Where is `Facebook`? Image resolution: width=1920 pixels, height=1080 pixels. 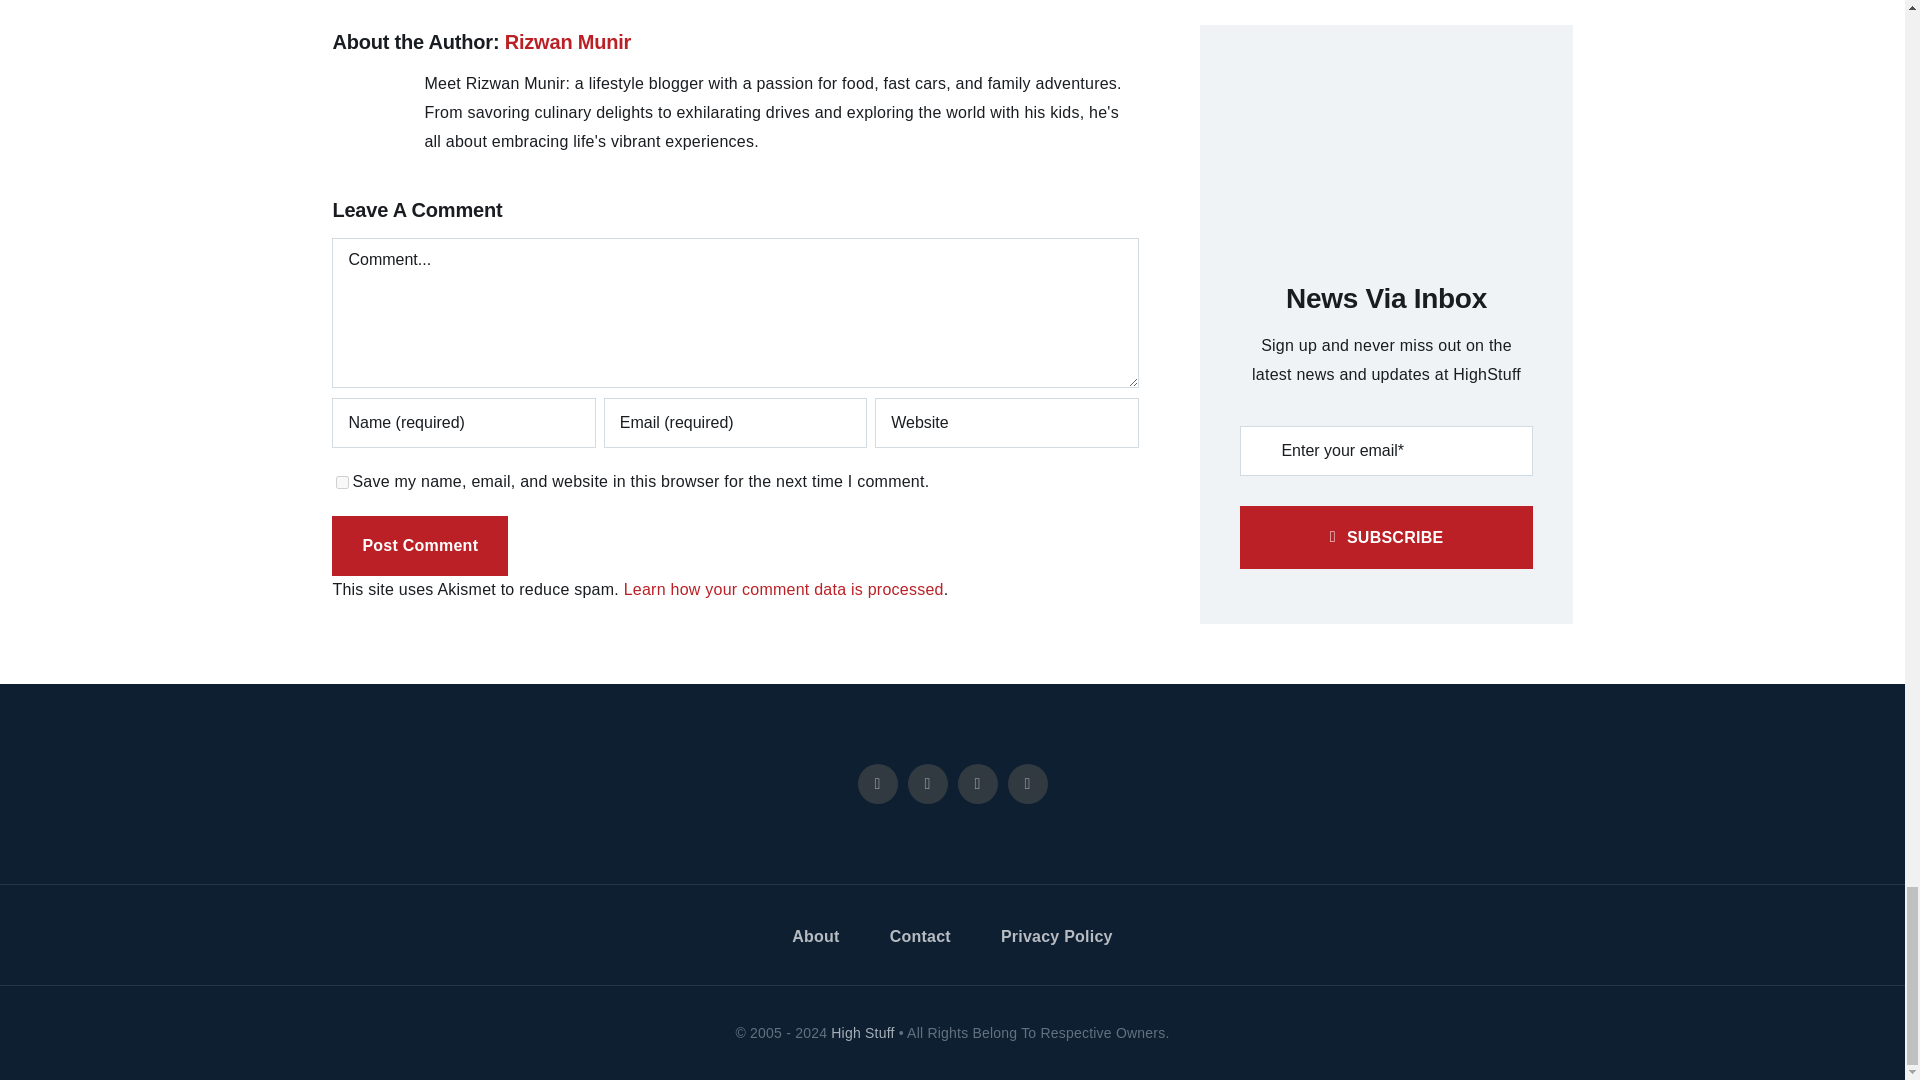
Facebook is located at coordinates (878, 783).